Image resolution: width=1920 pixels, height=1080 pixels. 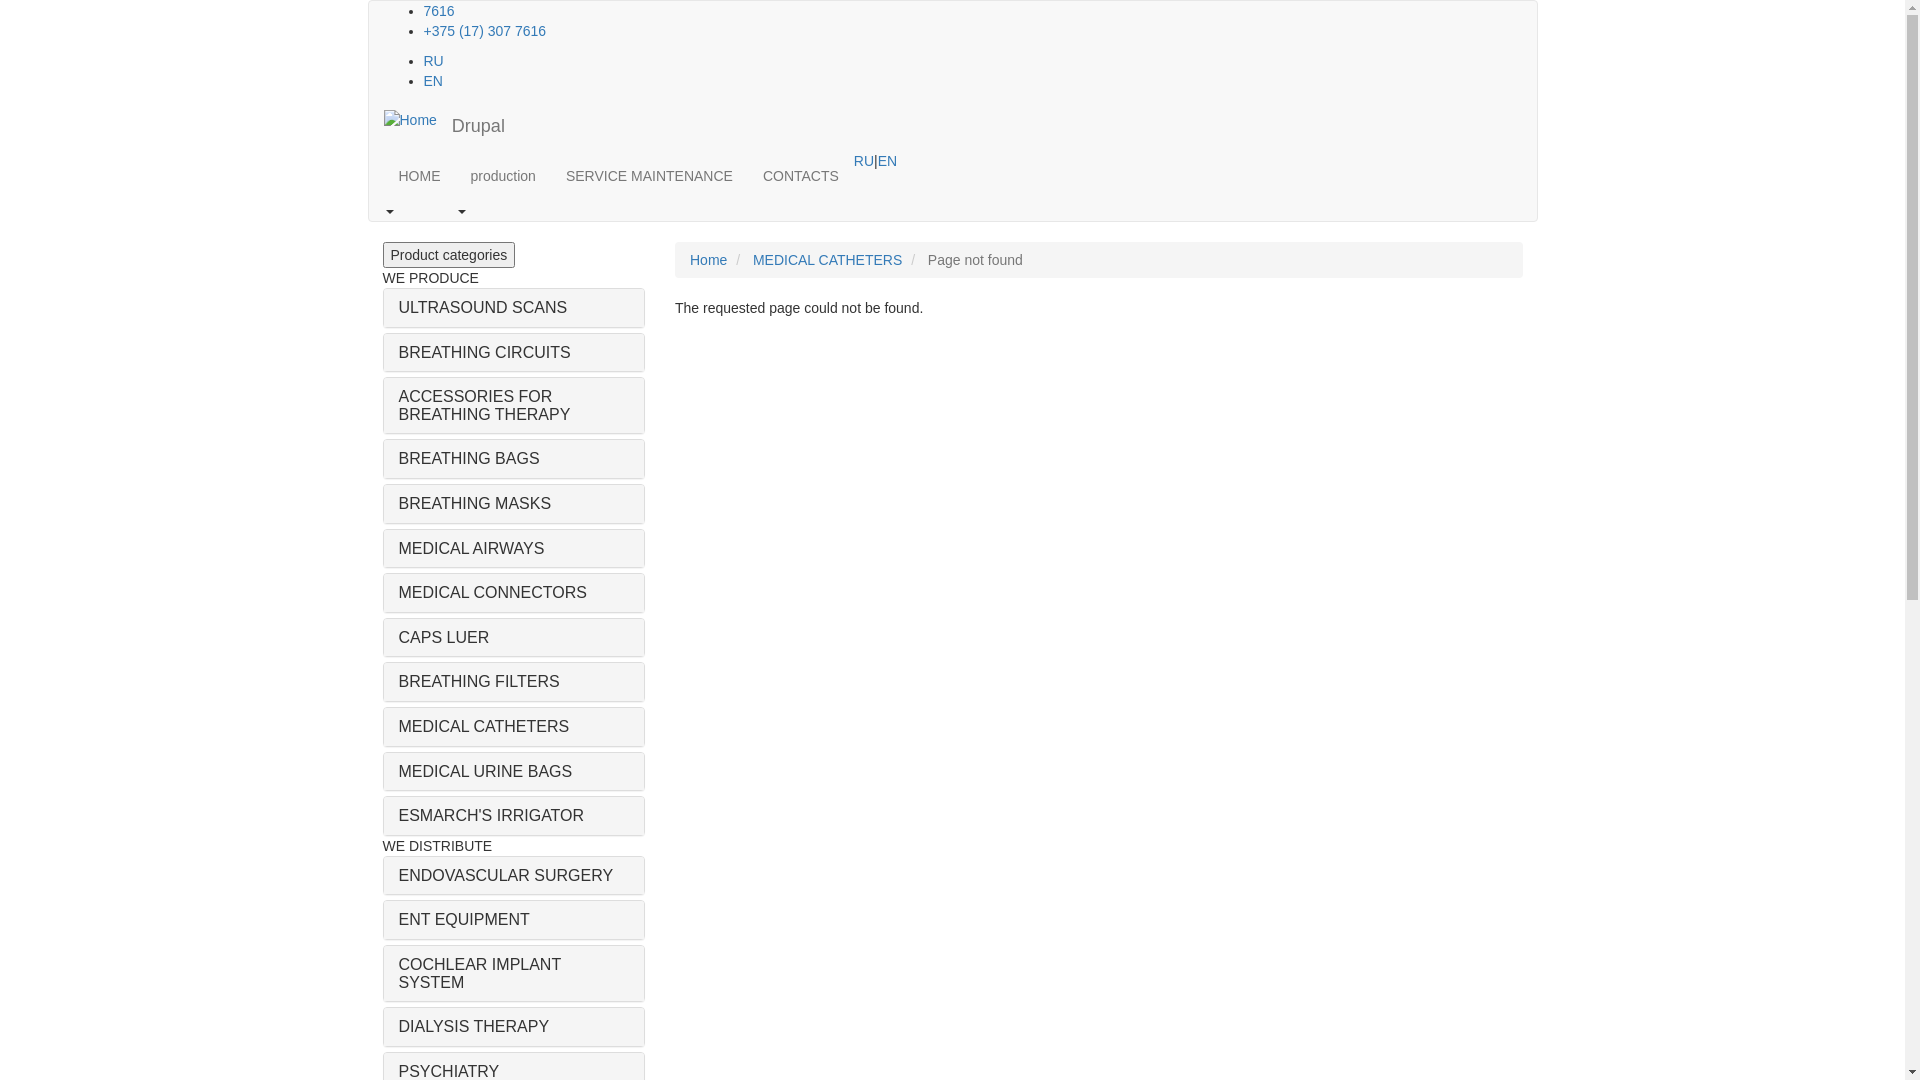 I want to click on MEDICAL CATHETERS, so click(x=828, y=260).